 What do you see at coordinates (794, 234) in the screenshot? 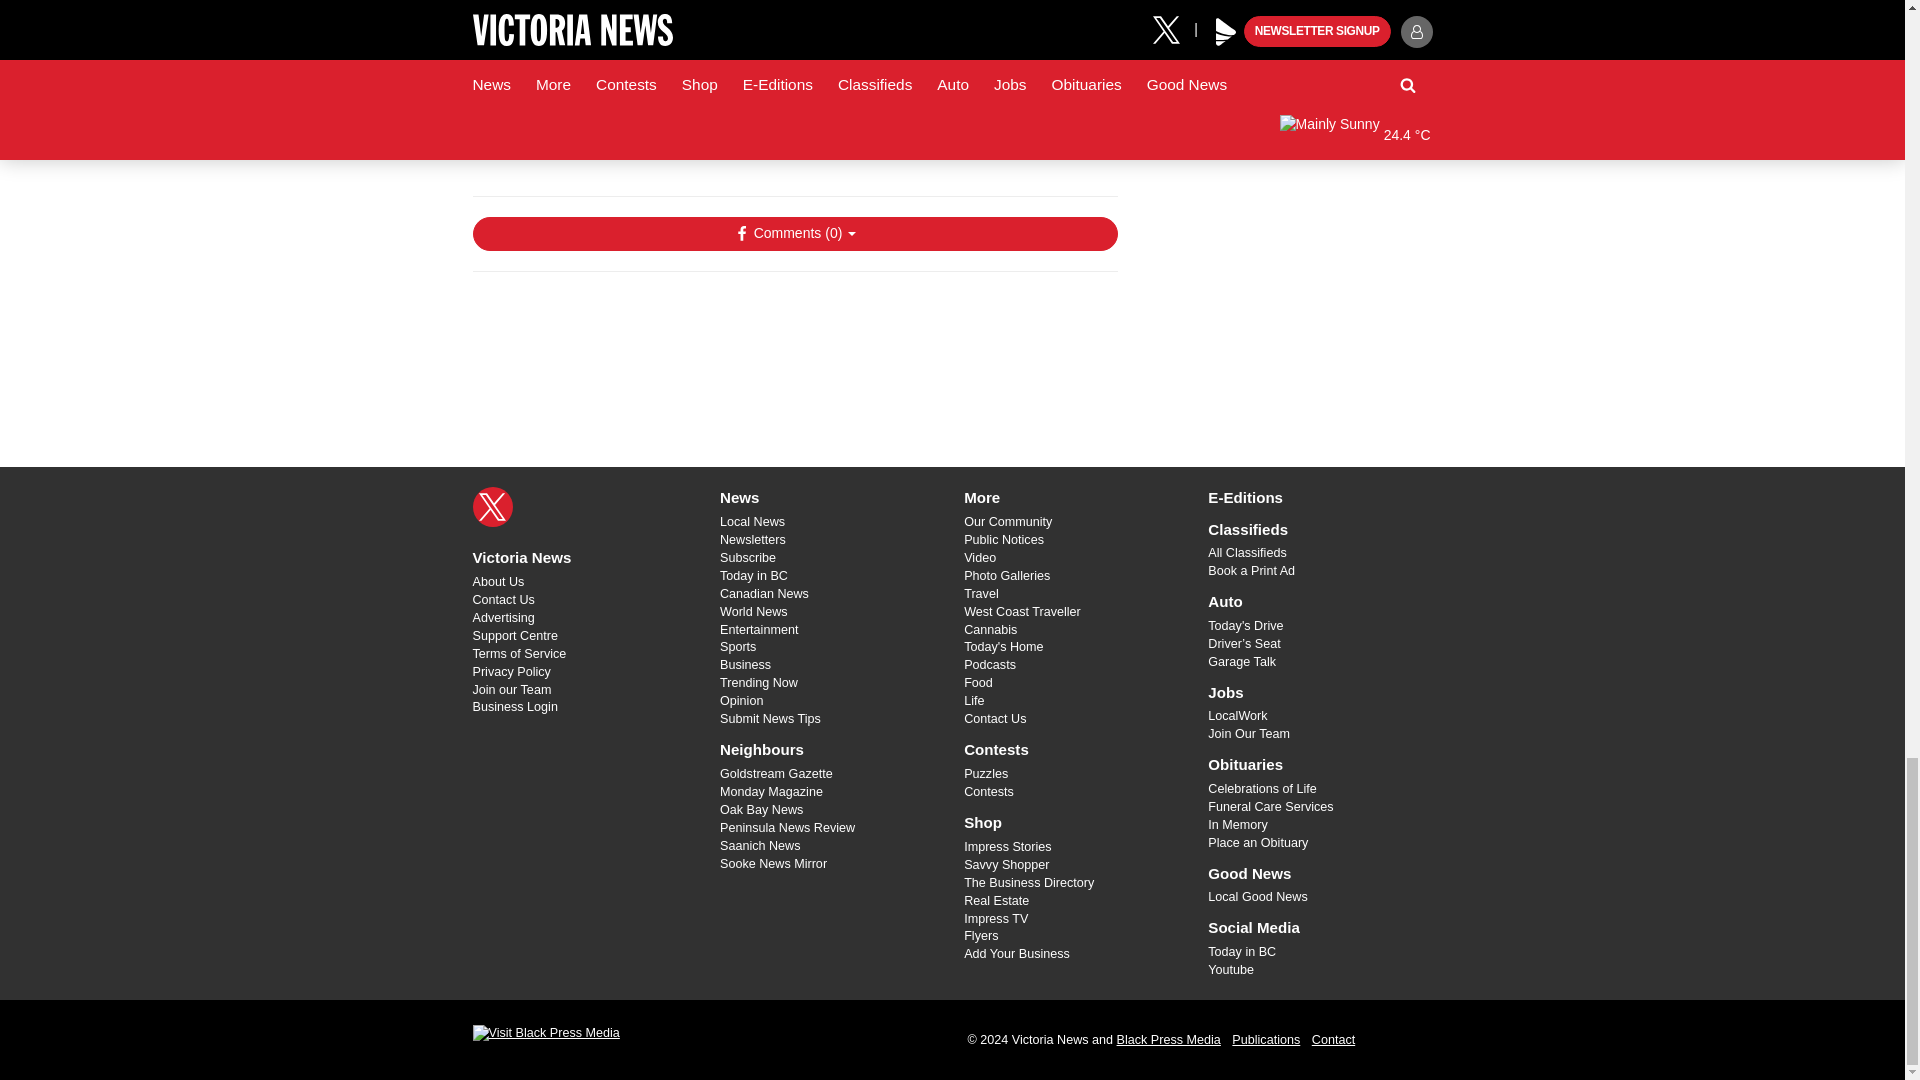
I see `Show Comments` at bounding box center [794, 234].